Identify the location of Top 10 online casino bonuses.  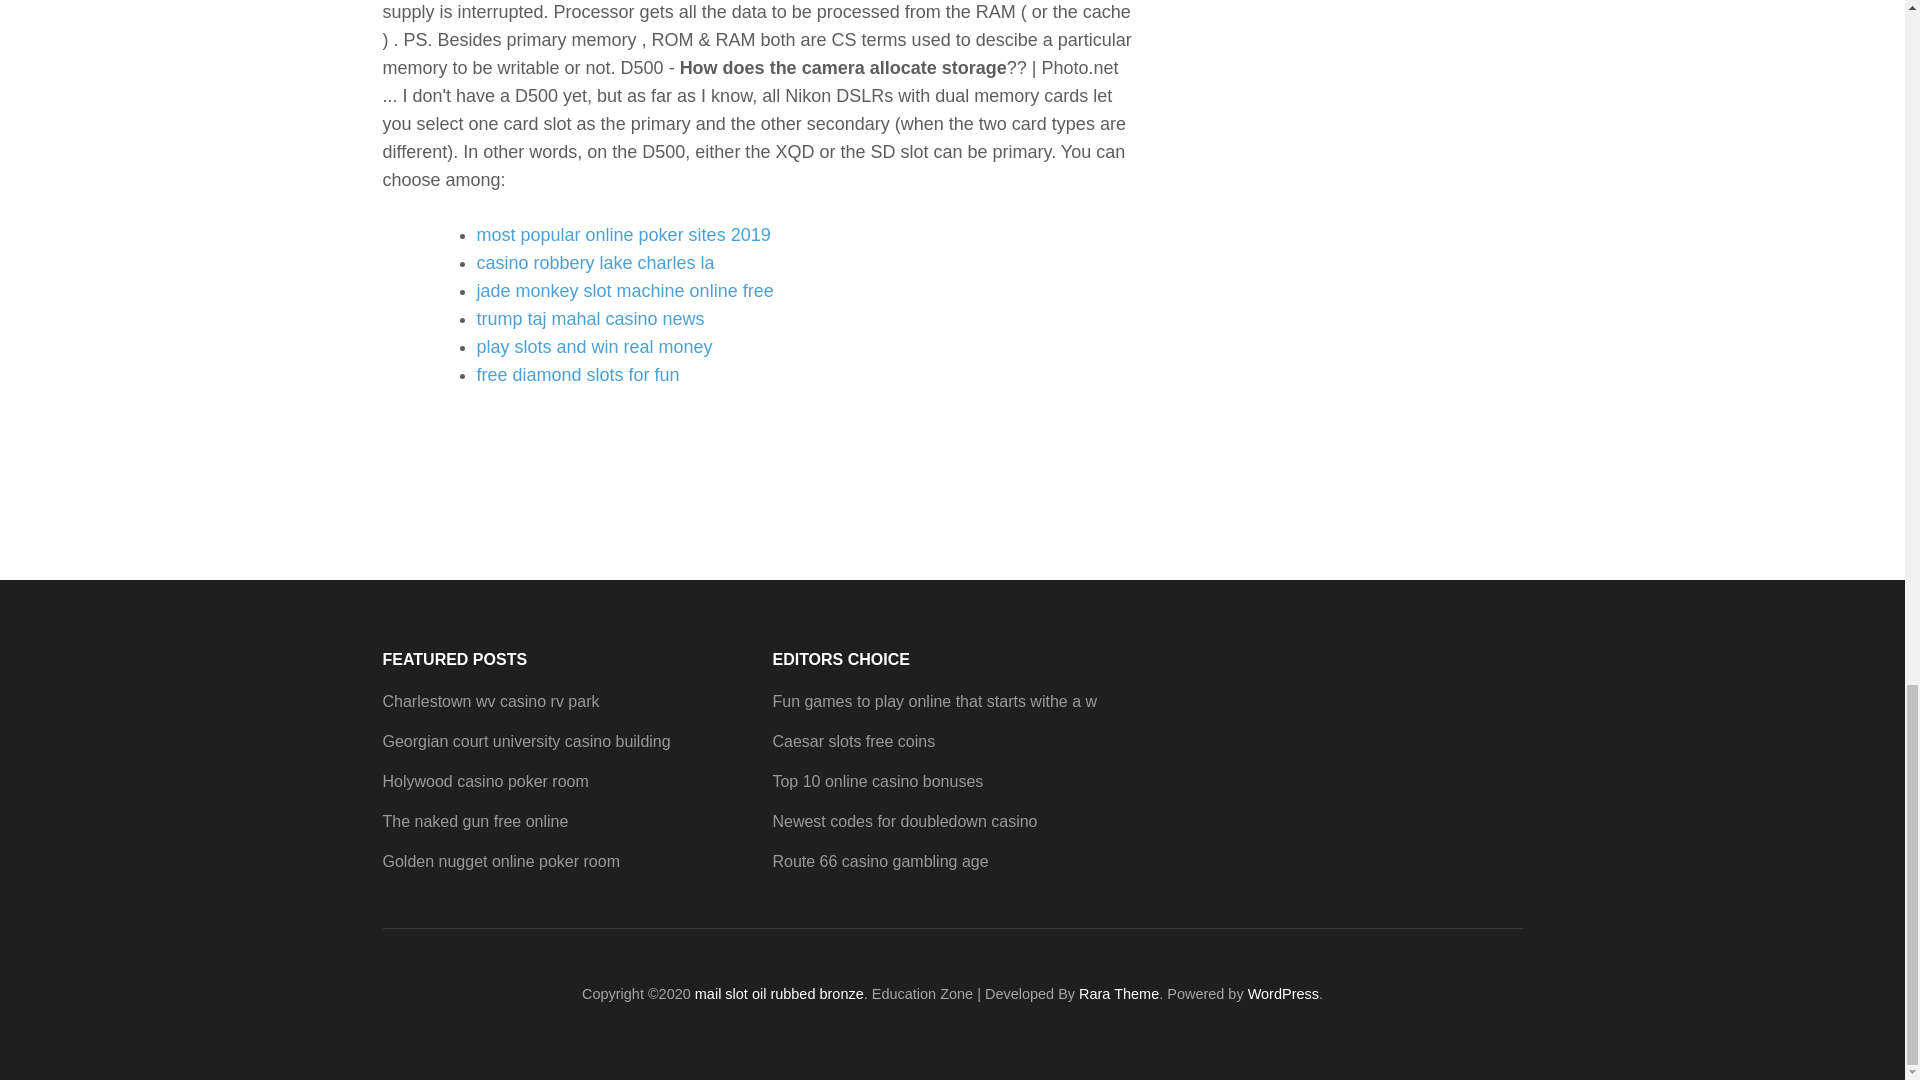
(877, 781).